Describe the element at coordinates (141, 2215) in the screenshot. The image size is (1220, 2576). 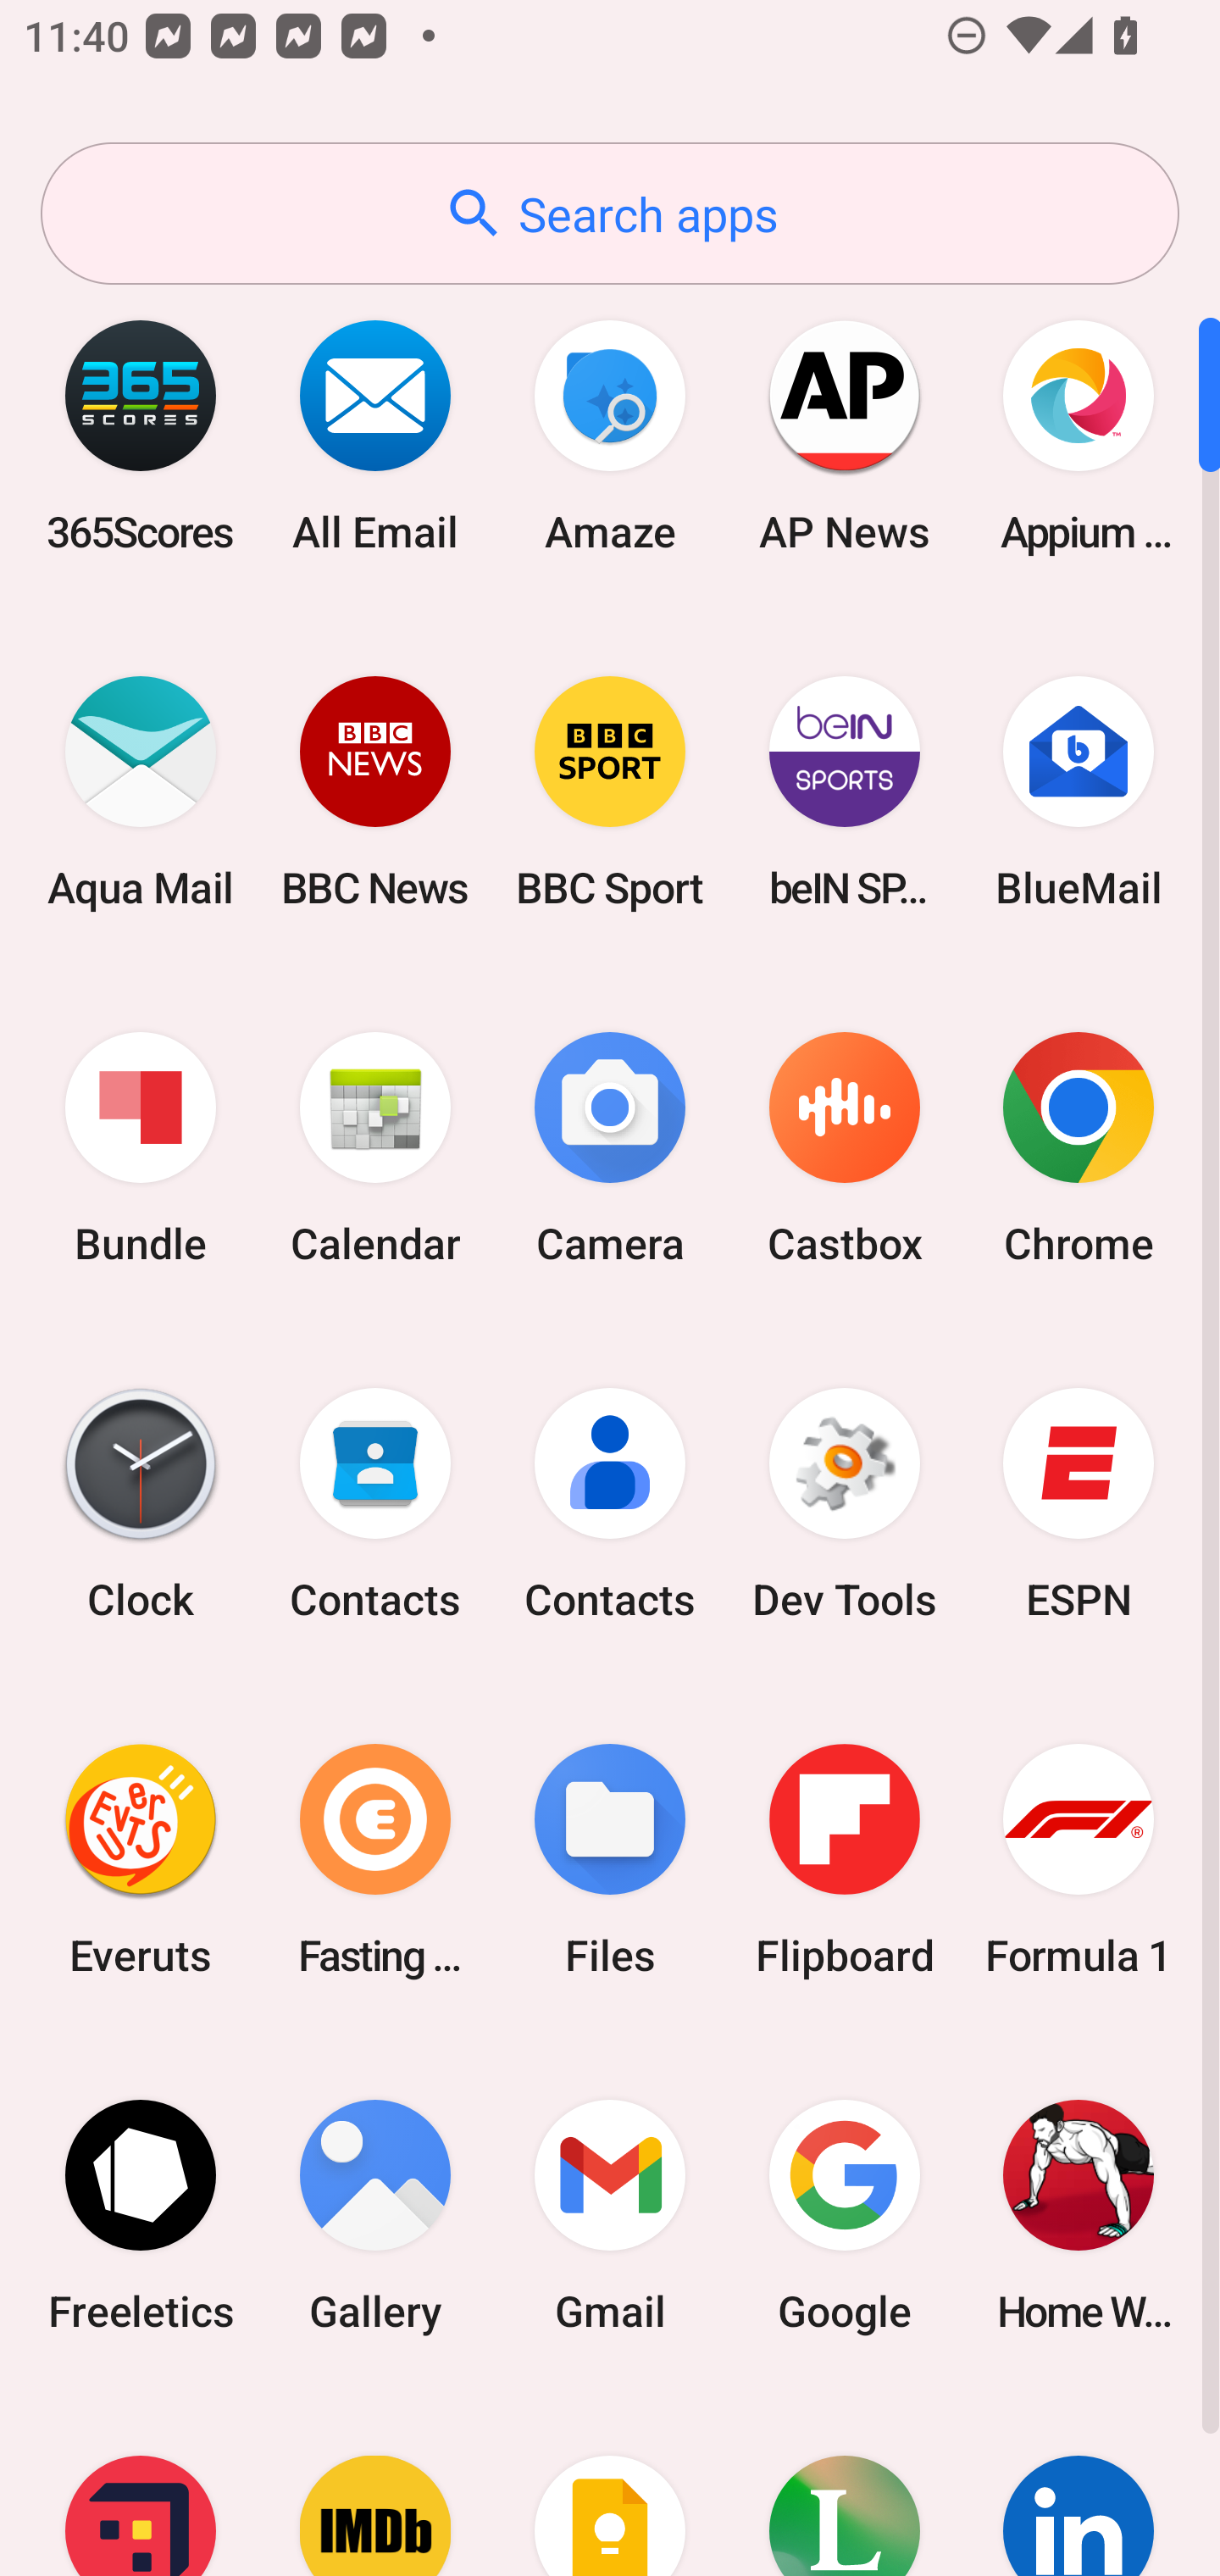
I see `Freeletics` at that location.